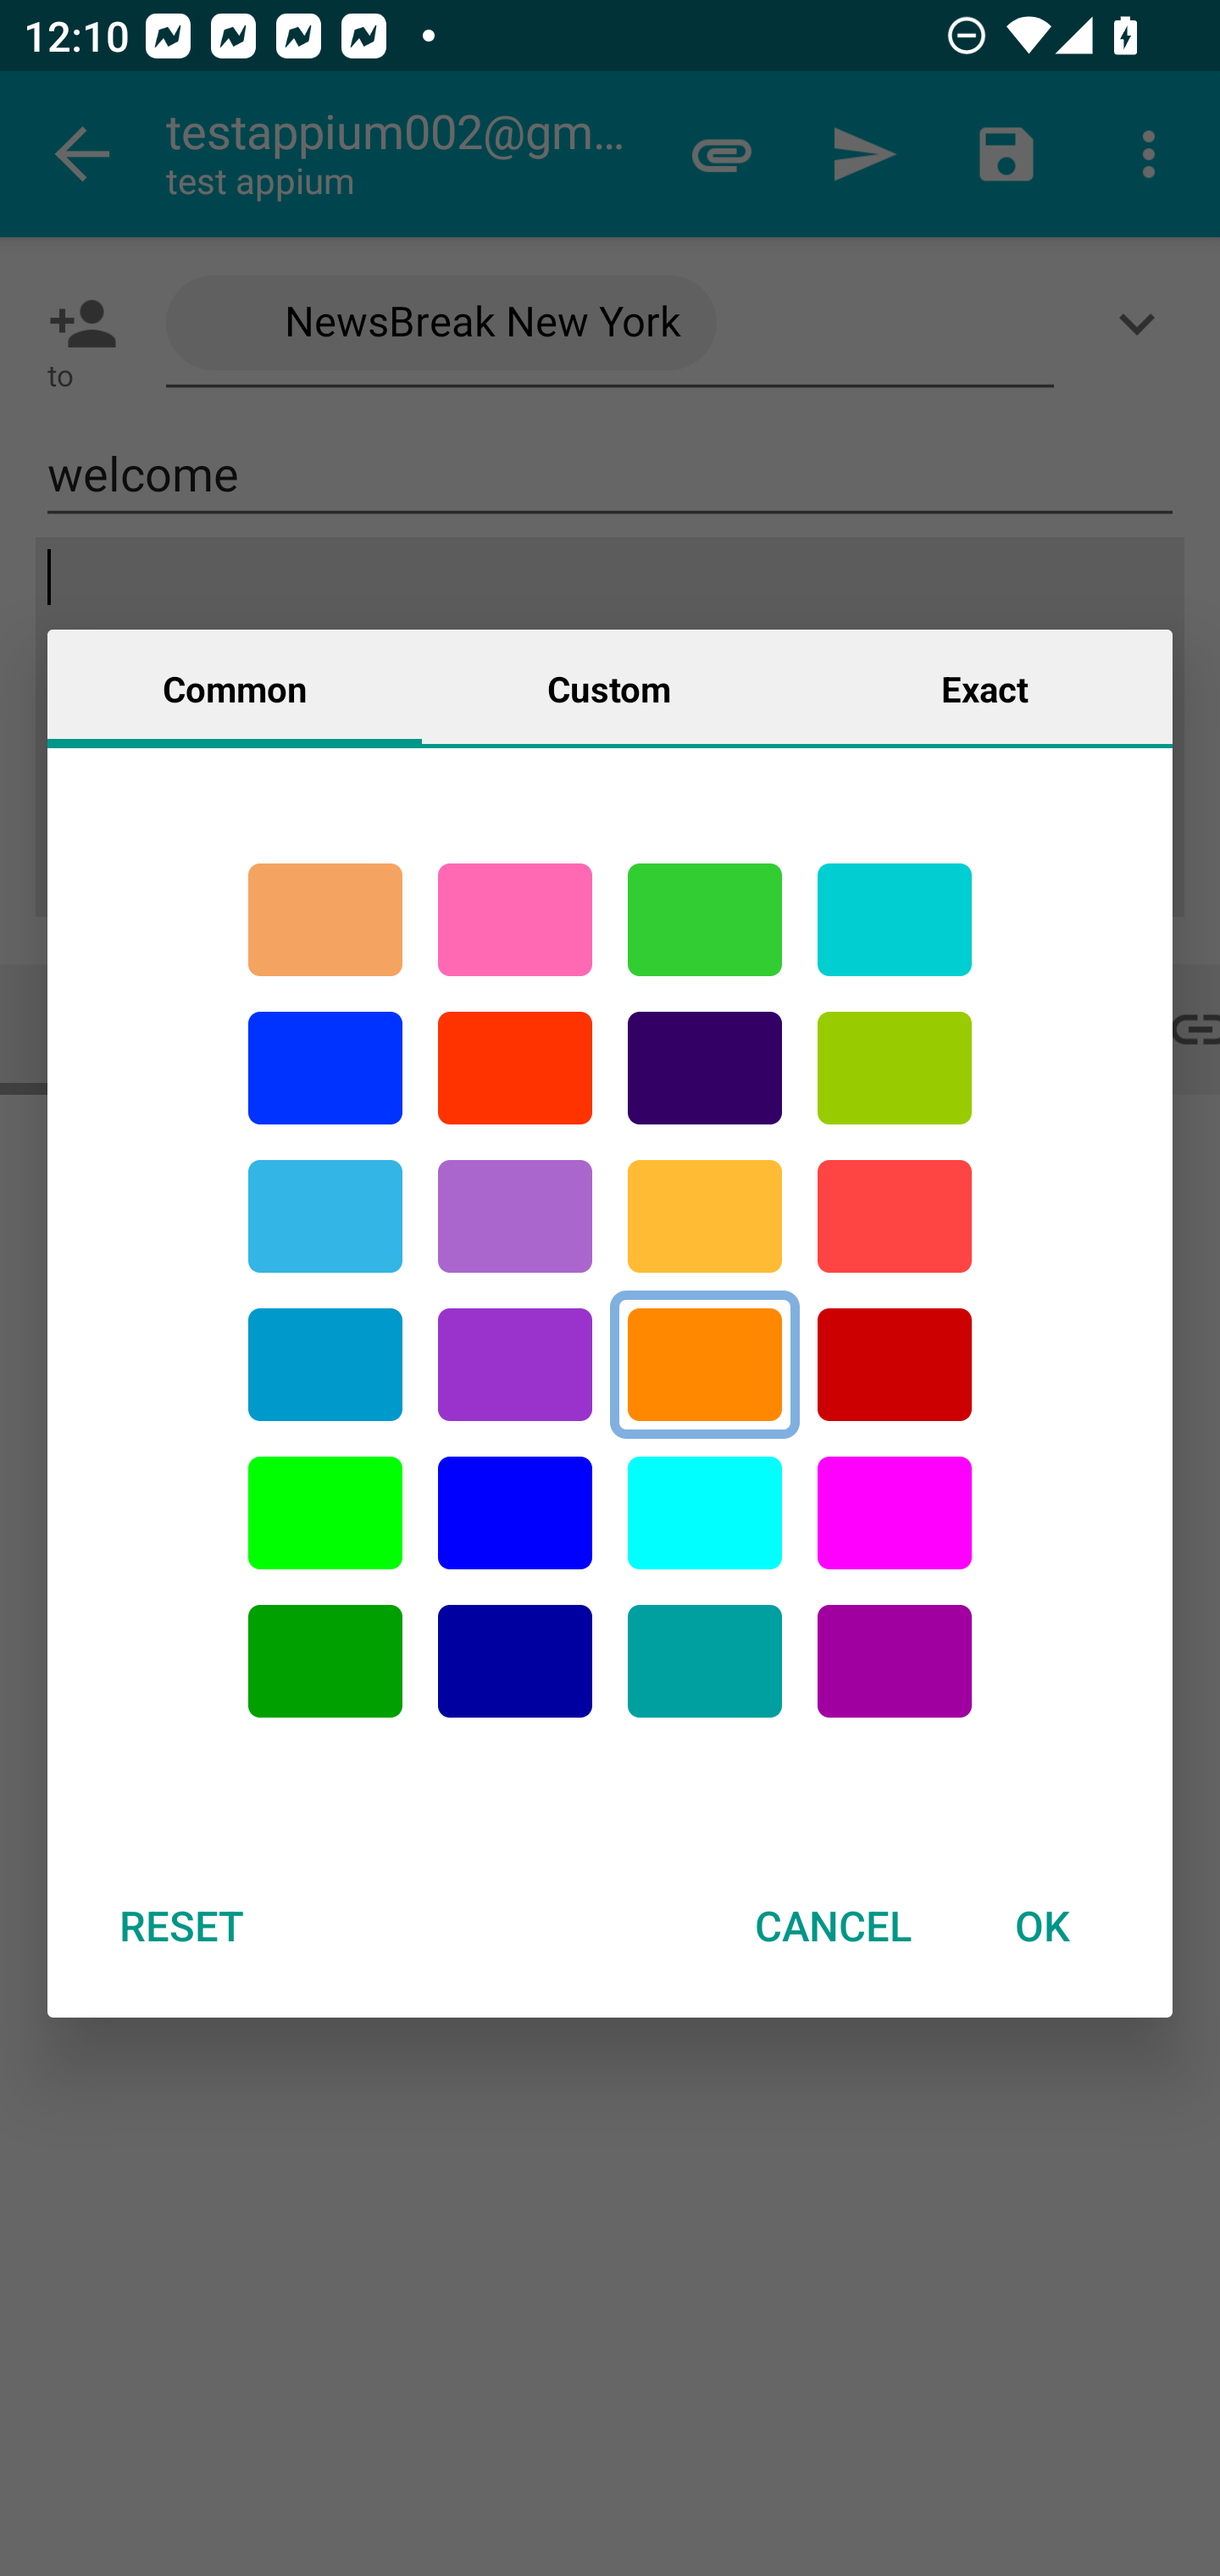 This screenshot has width=1220, height=2576. Describe the element at coordinates (705, 1661) in the screenshot. I see `Cyan` at that location.